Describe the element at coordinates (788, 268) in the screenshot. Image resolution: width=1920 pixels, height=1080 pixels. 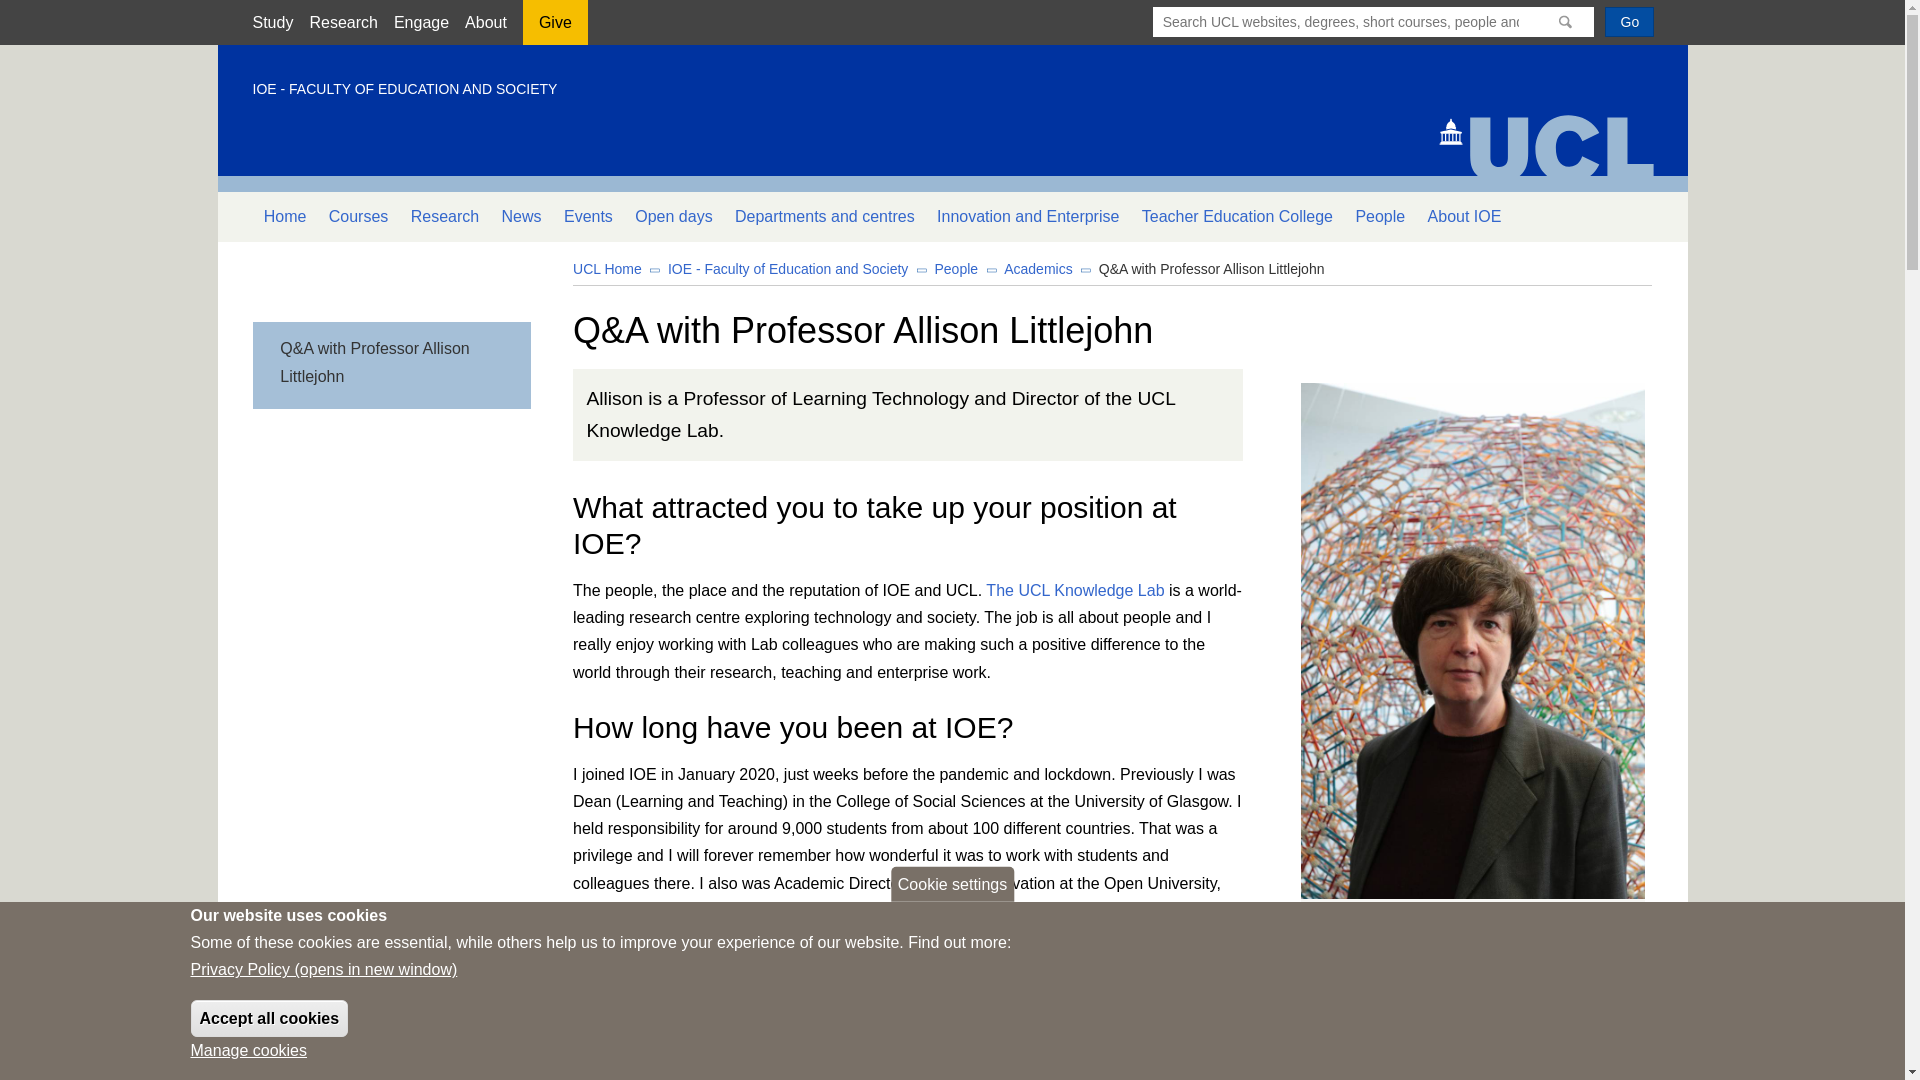
I see `IOE - Faculty of Education and Society` at that location.